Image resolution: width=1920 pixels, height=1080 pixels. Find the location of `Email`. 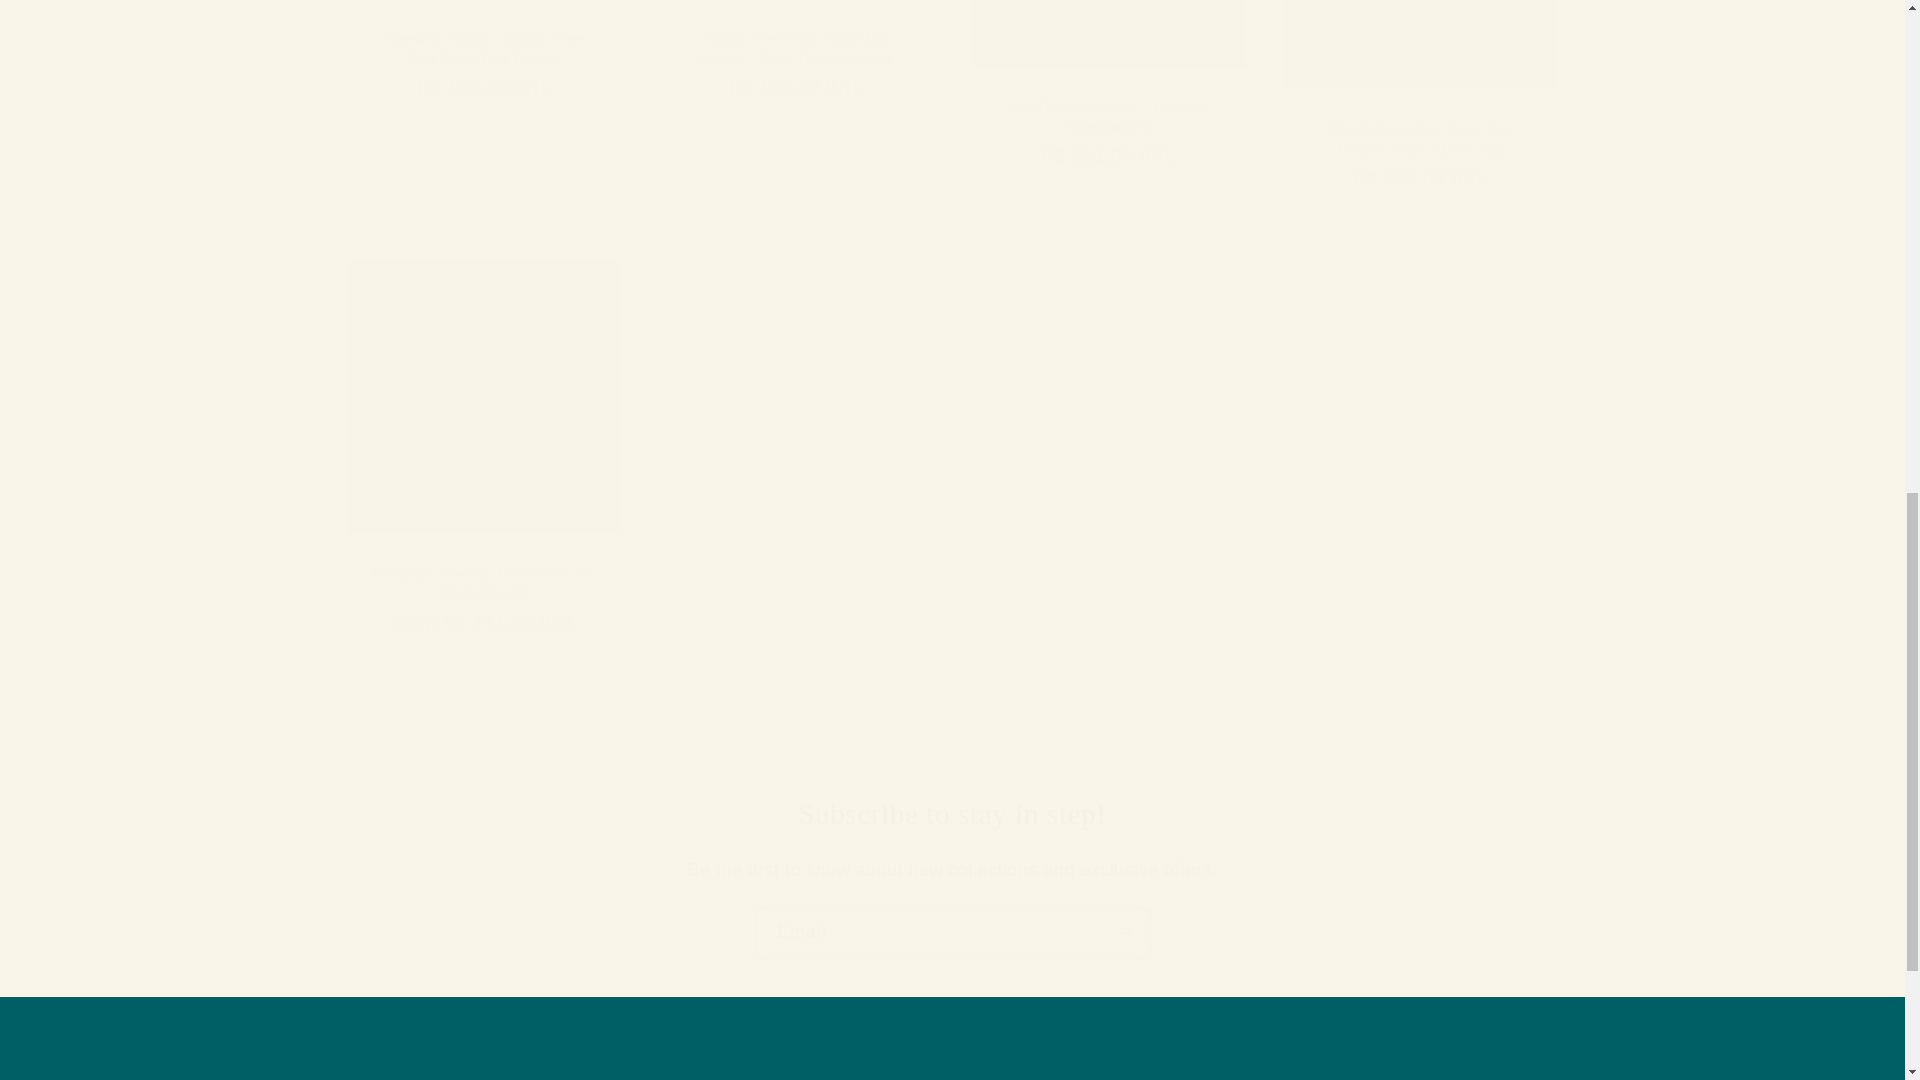

Email is located at coordinates (952, 933).